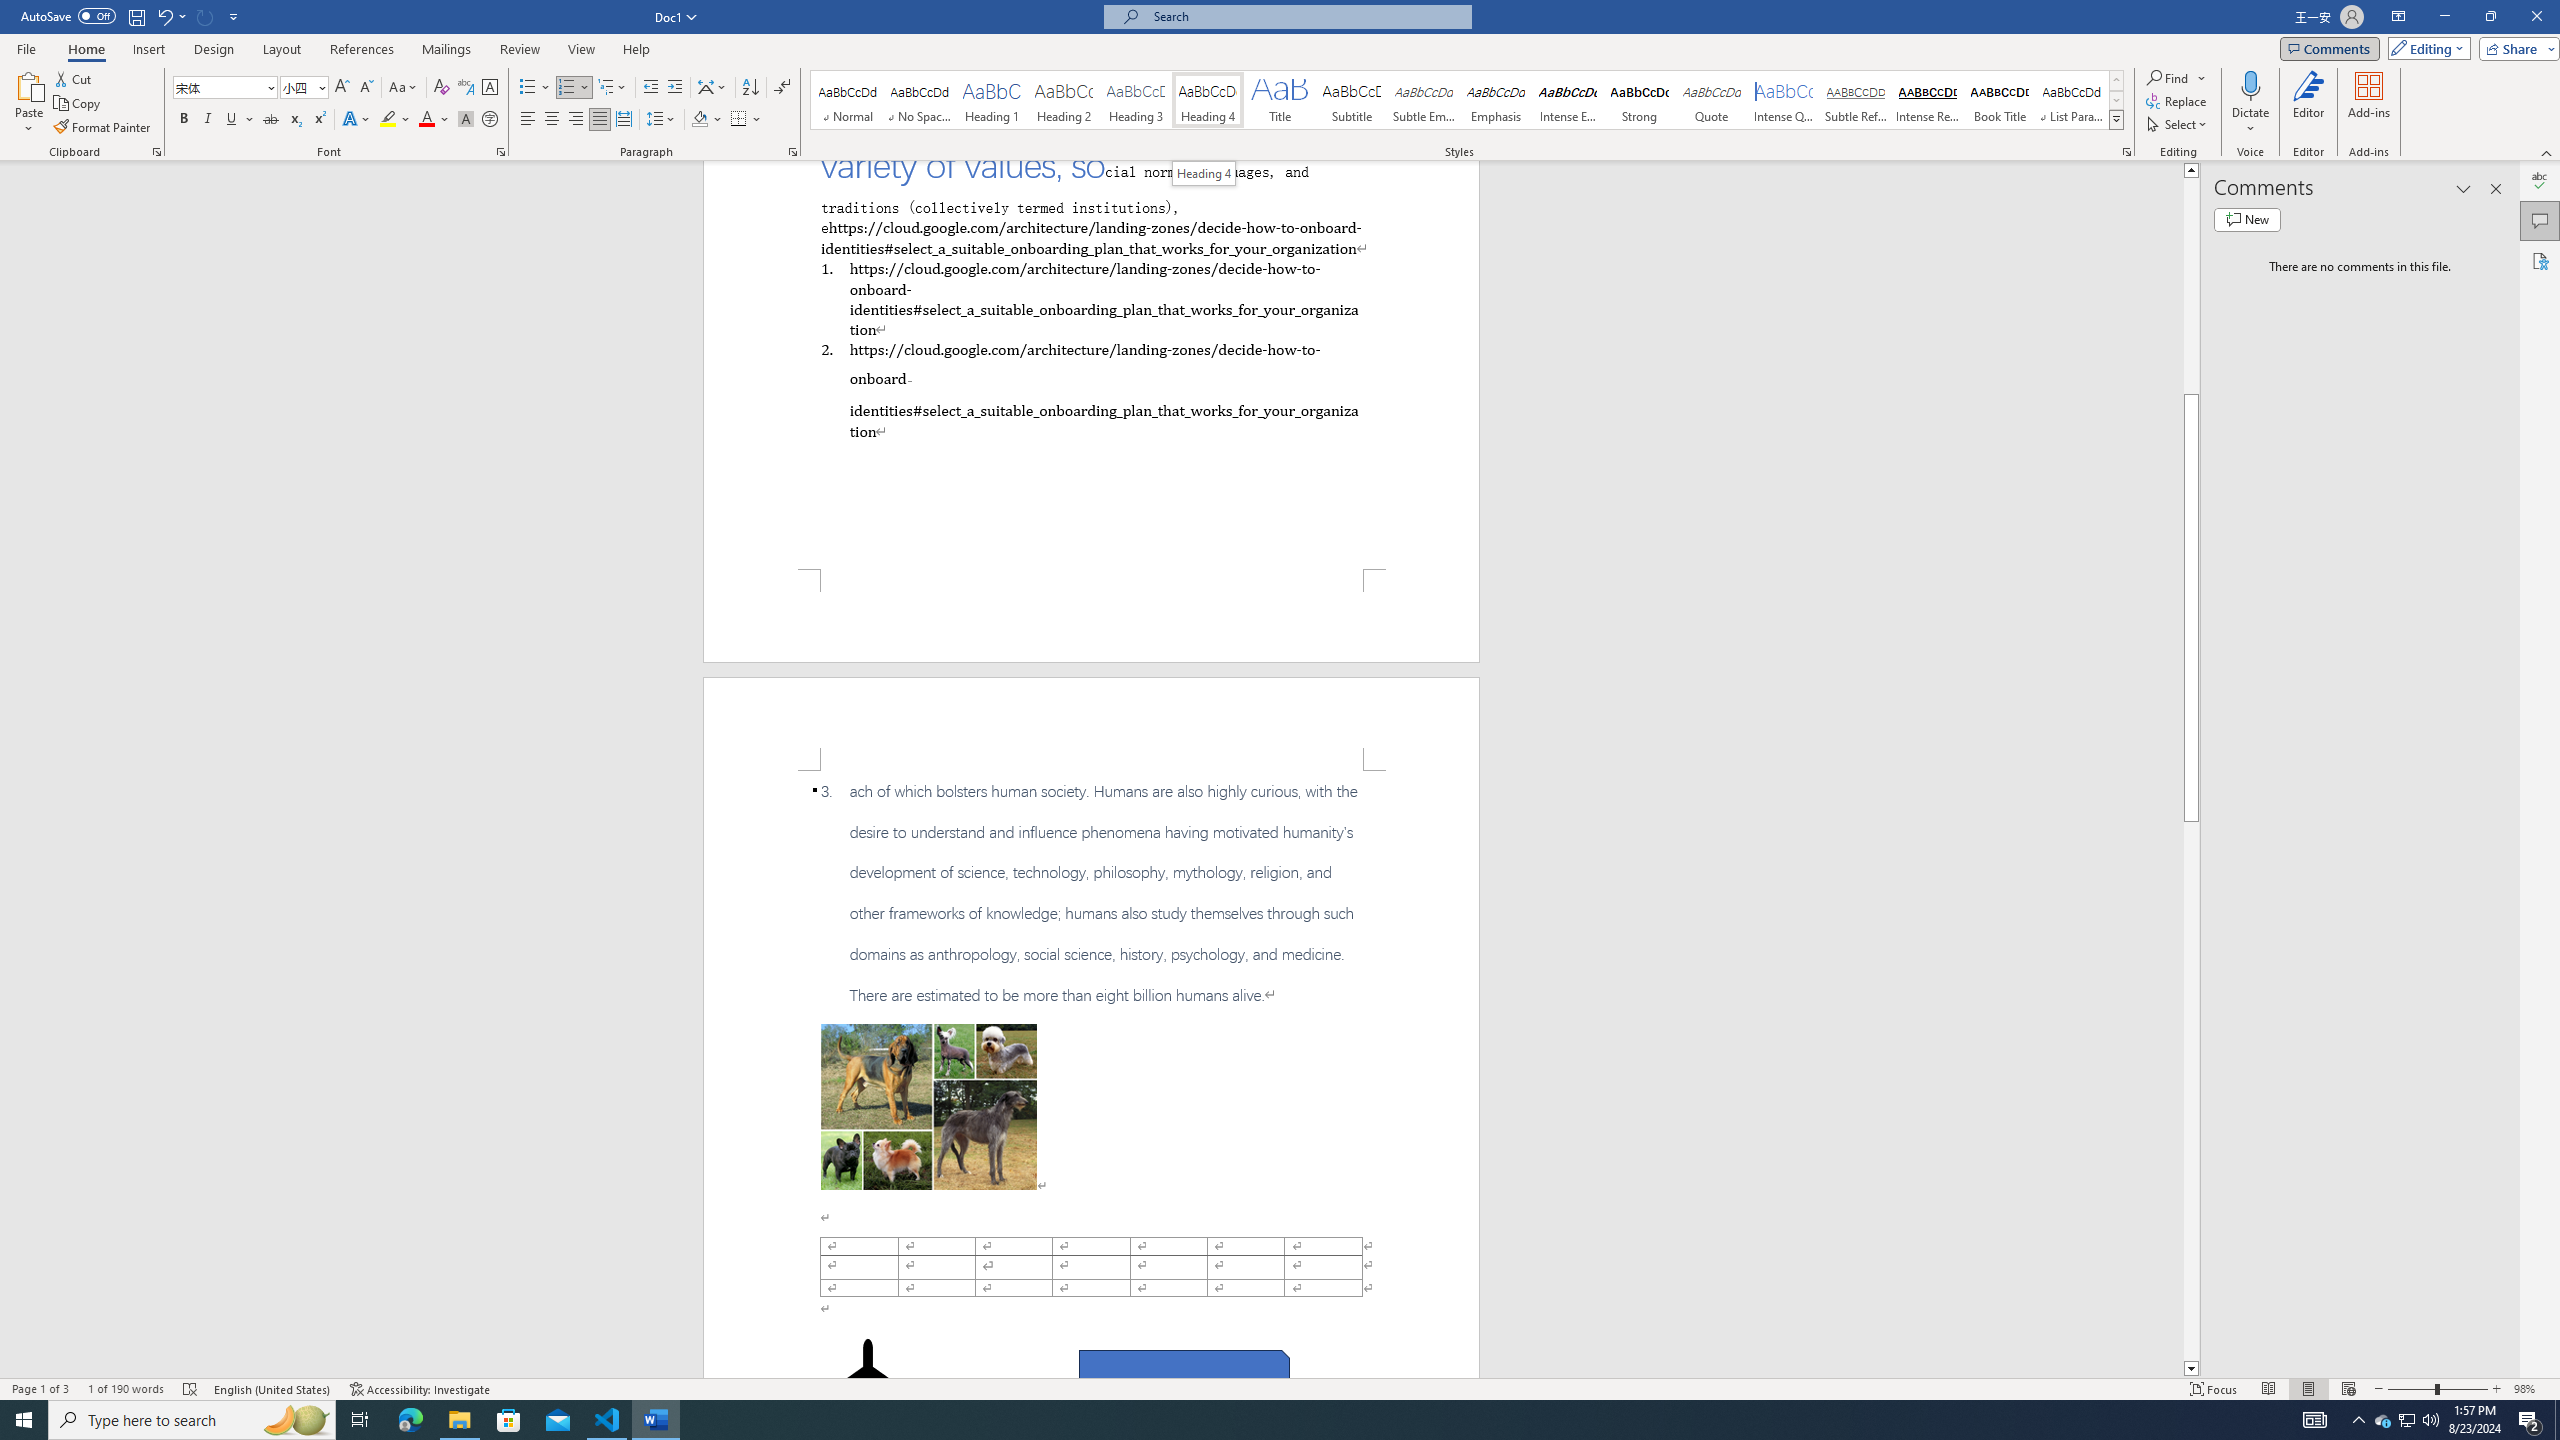 The width and height of the screenshot is (2560, 1440). Describe the element at coordinates (2191, 770) in the screenshot. I see `Class: NetUIScrollBar` at that location.